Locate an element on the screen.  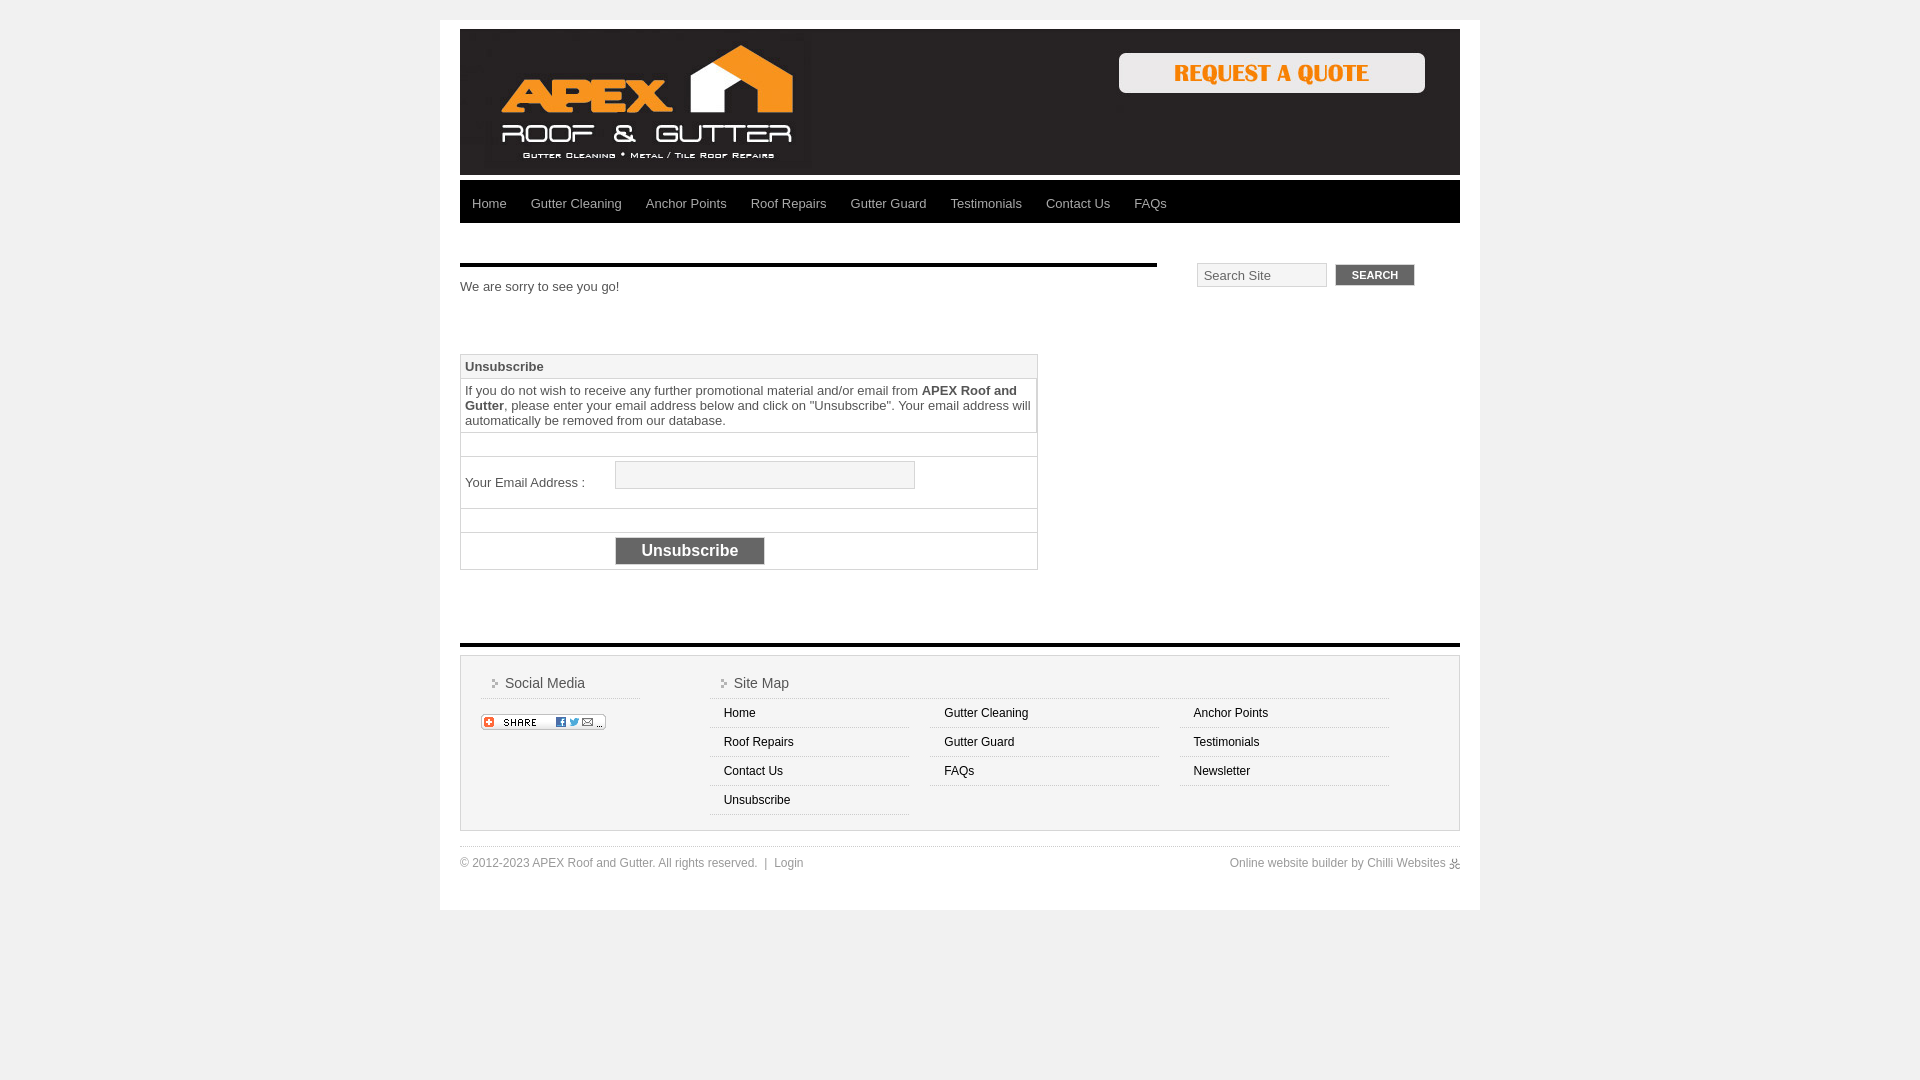
Gutter Guard is located at coordinates (889, 204).